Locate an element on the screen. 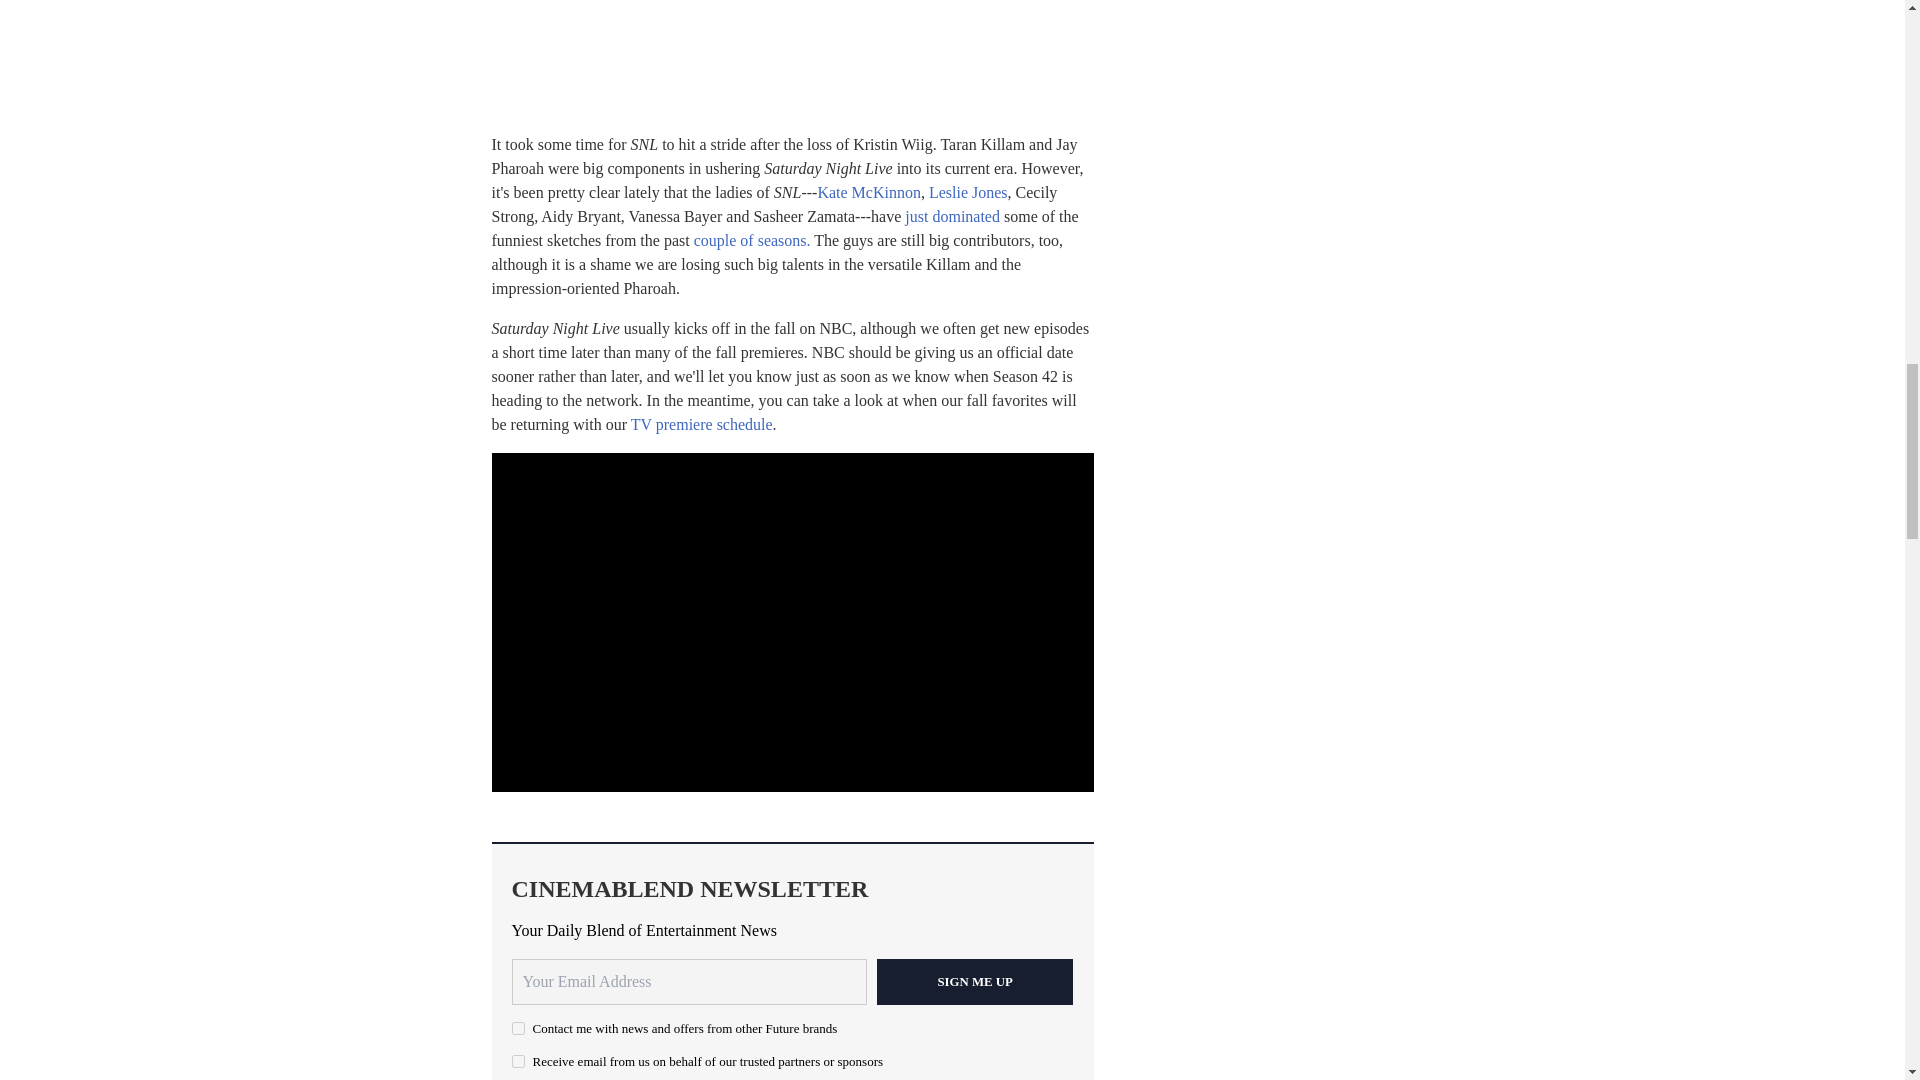  on is located at coordinates (518, 1028).